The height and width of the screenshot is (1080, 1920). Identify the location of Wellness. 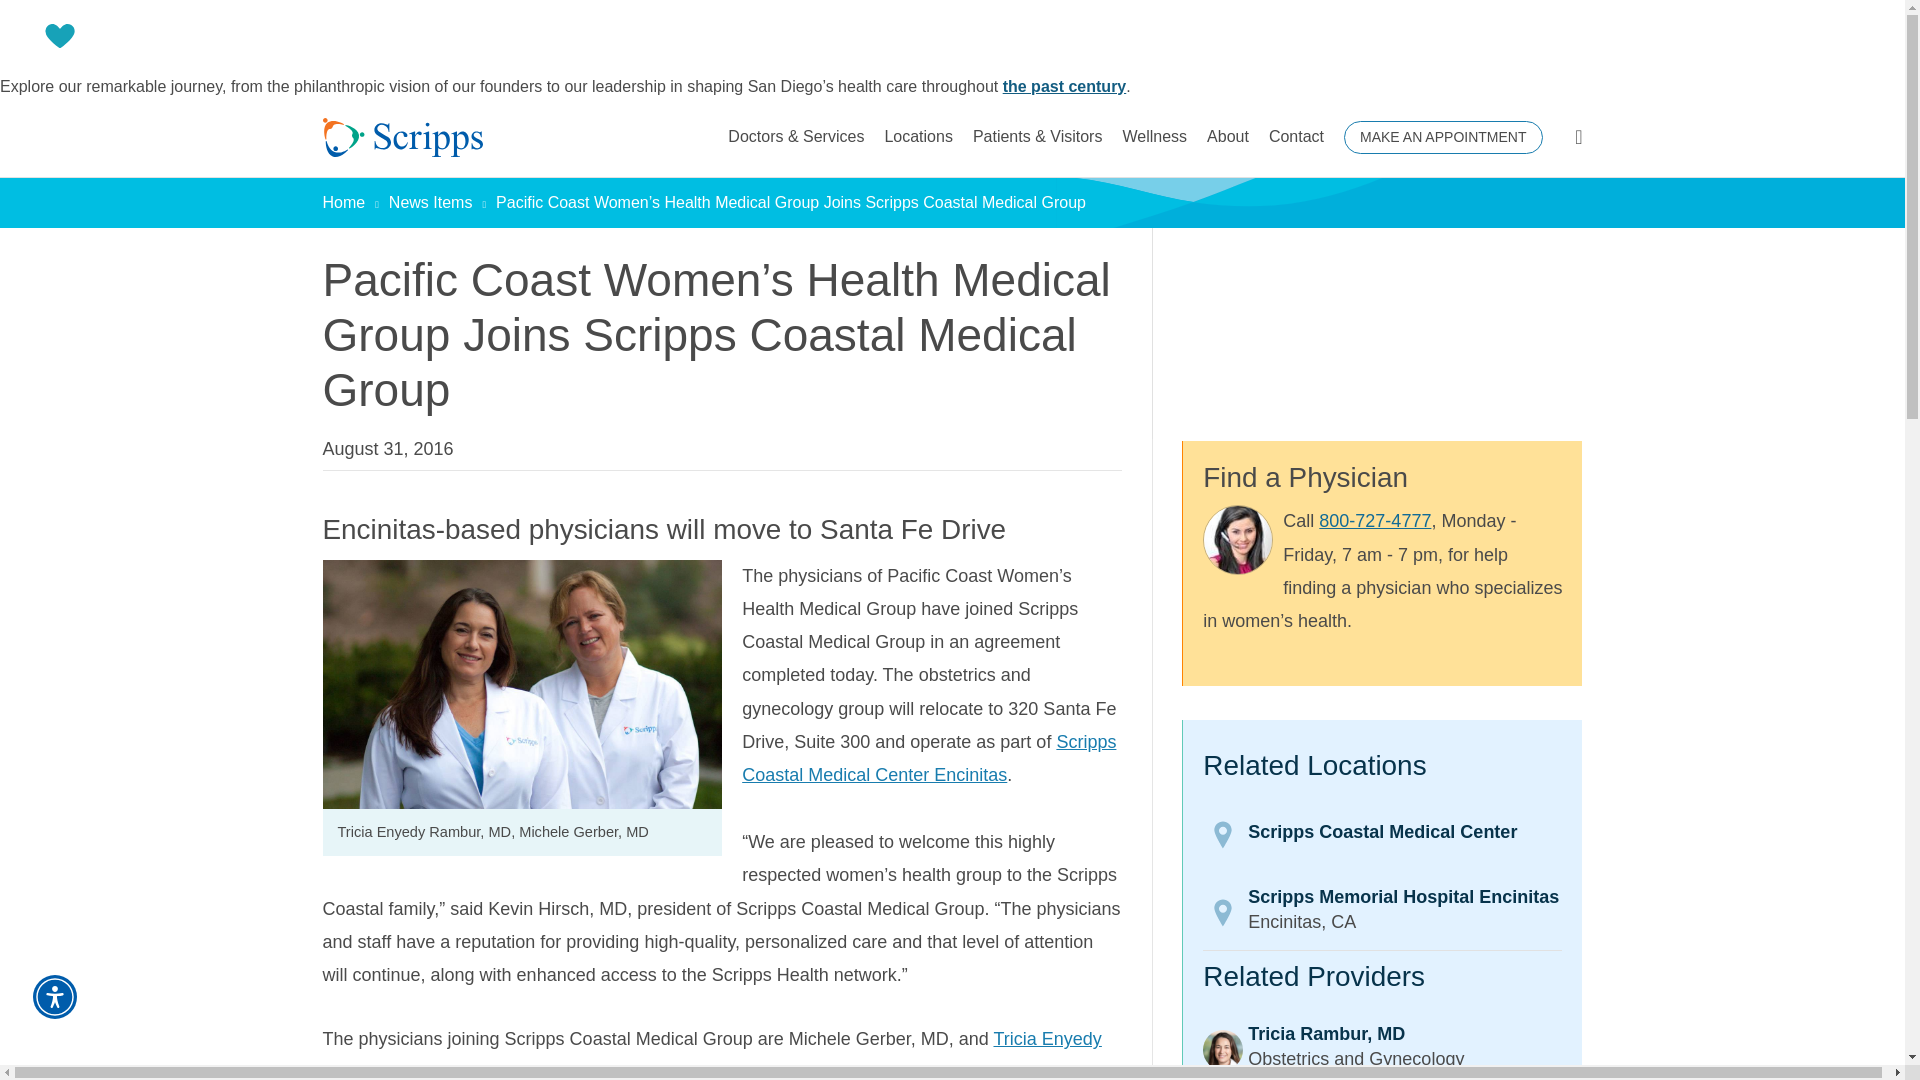
(1154, 137).